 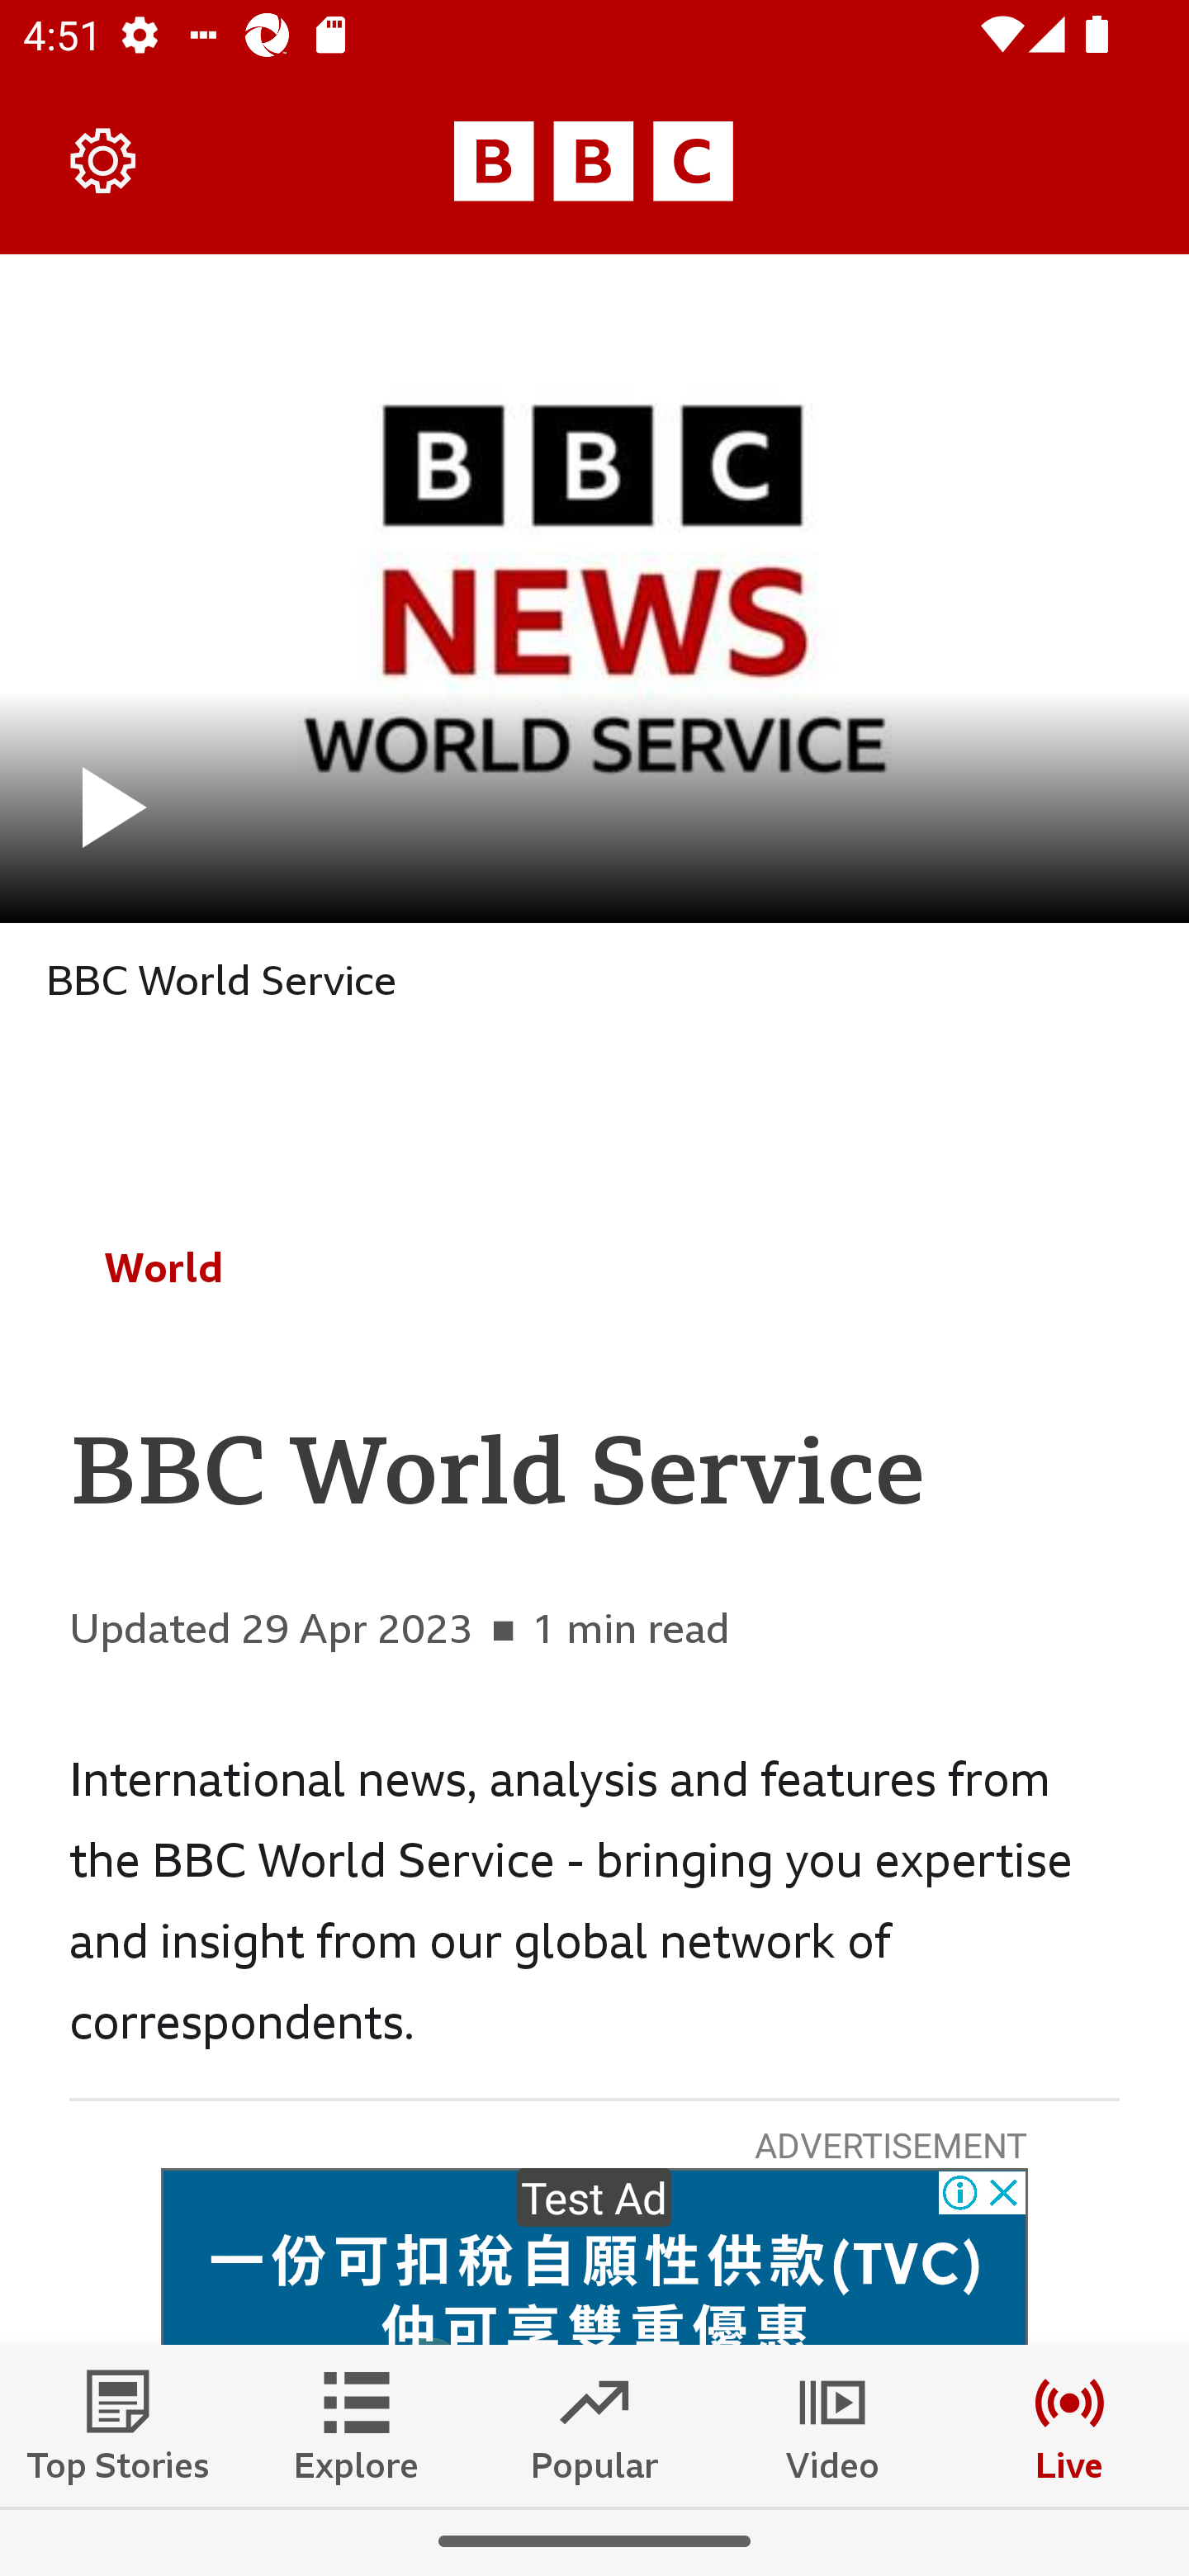 I want to click on Video, so click(x=832, y=2425).